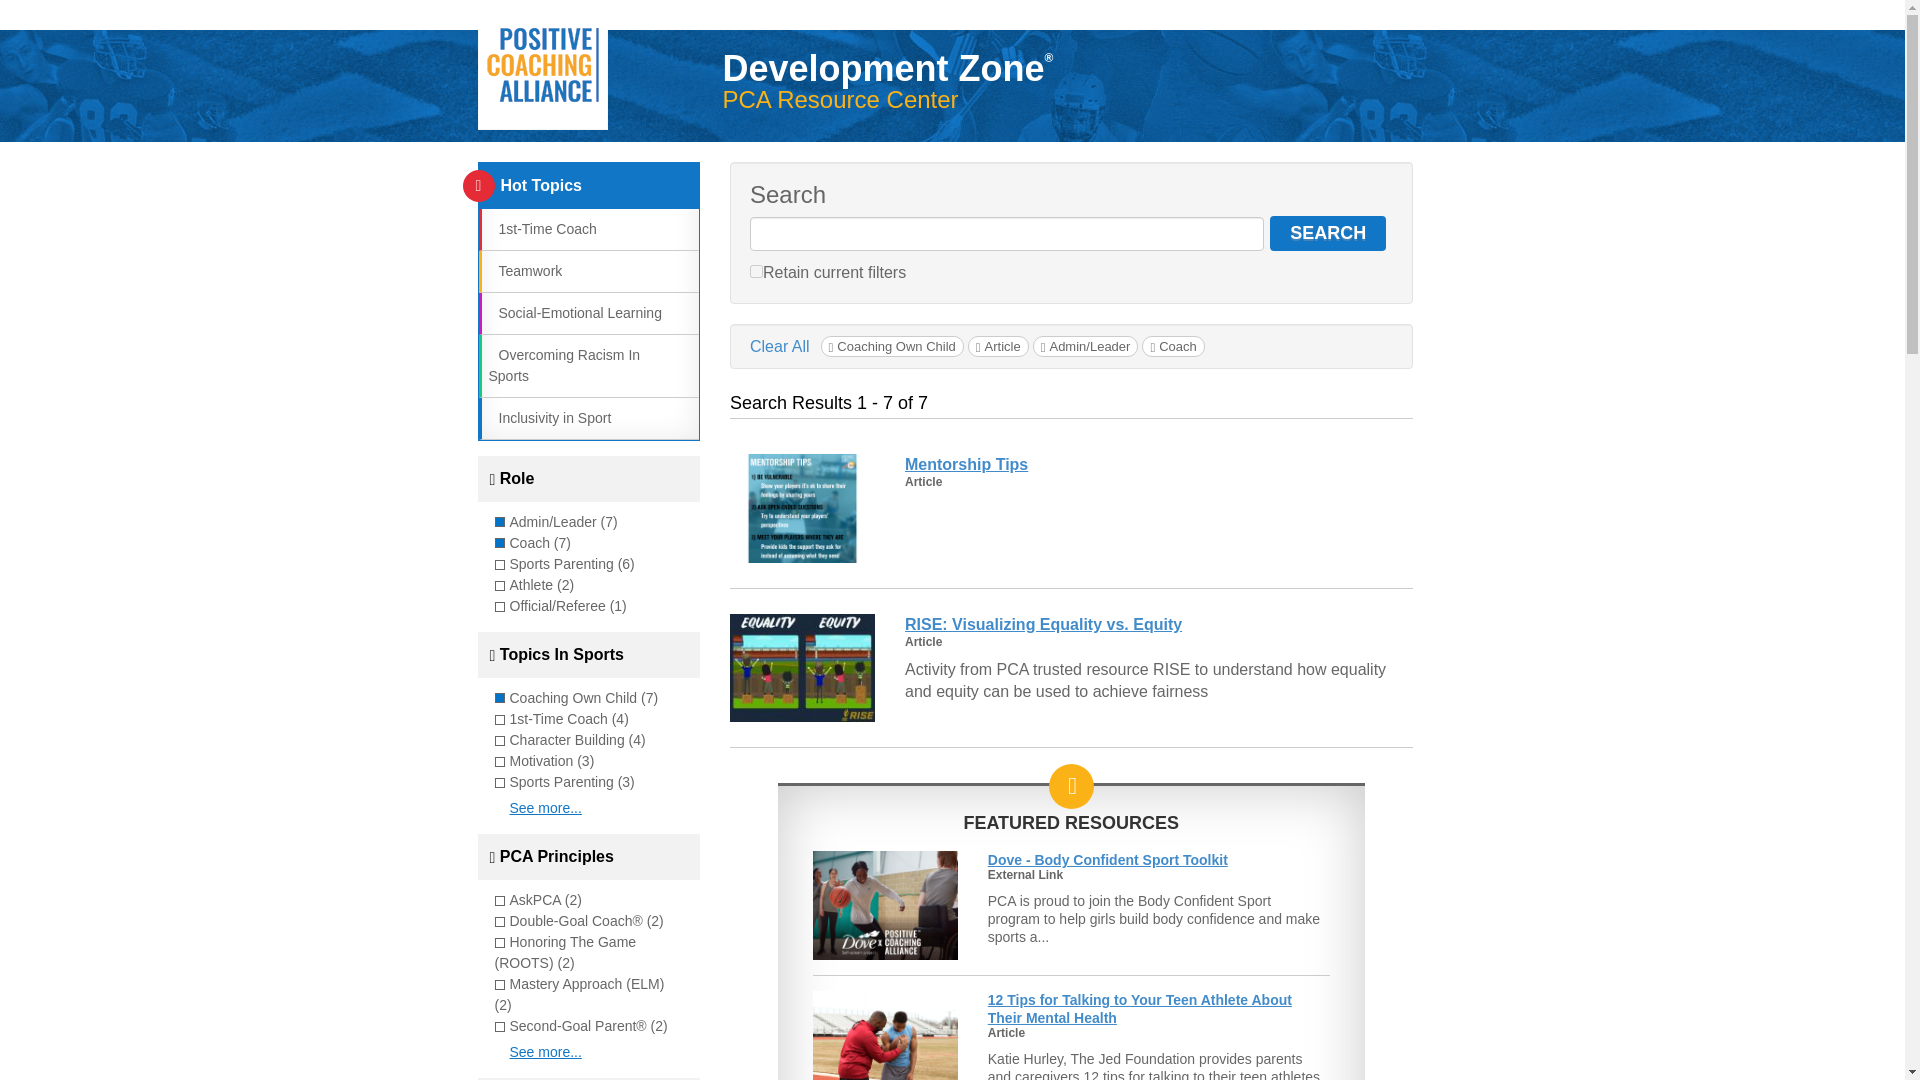 Image resolution: width=1920 pixels, height=1080 pixels. I want to click on Teamwork, so click(524, 270).